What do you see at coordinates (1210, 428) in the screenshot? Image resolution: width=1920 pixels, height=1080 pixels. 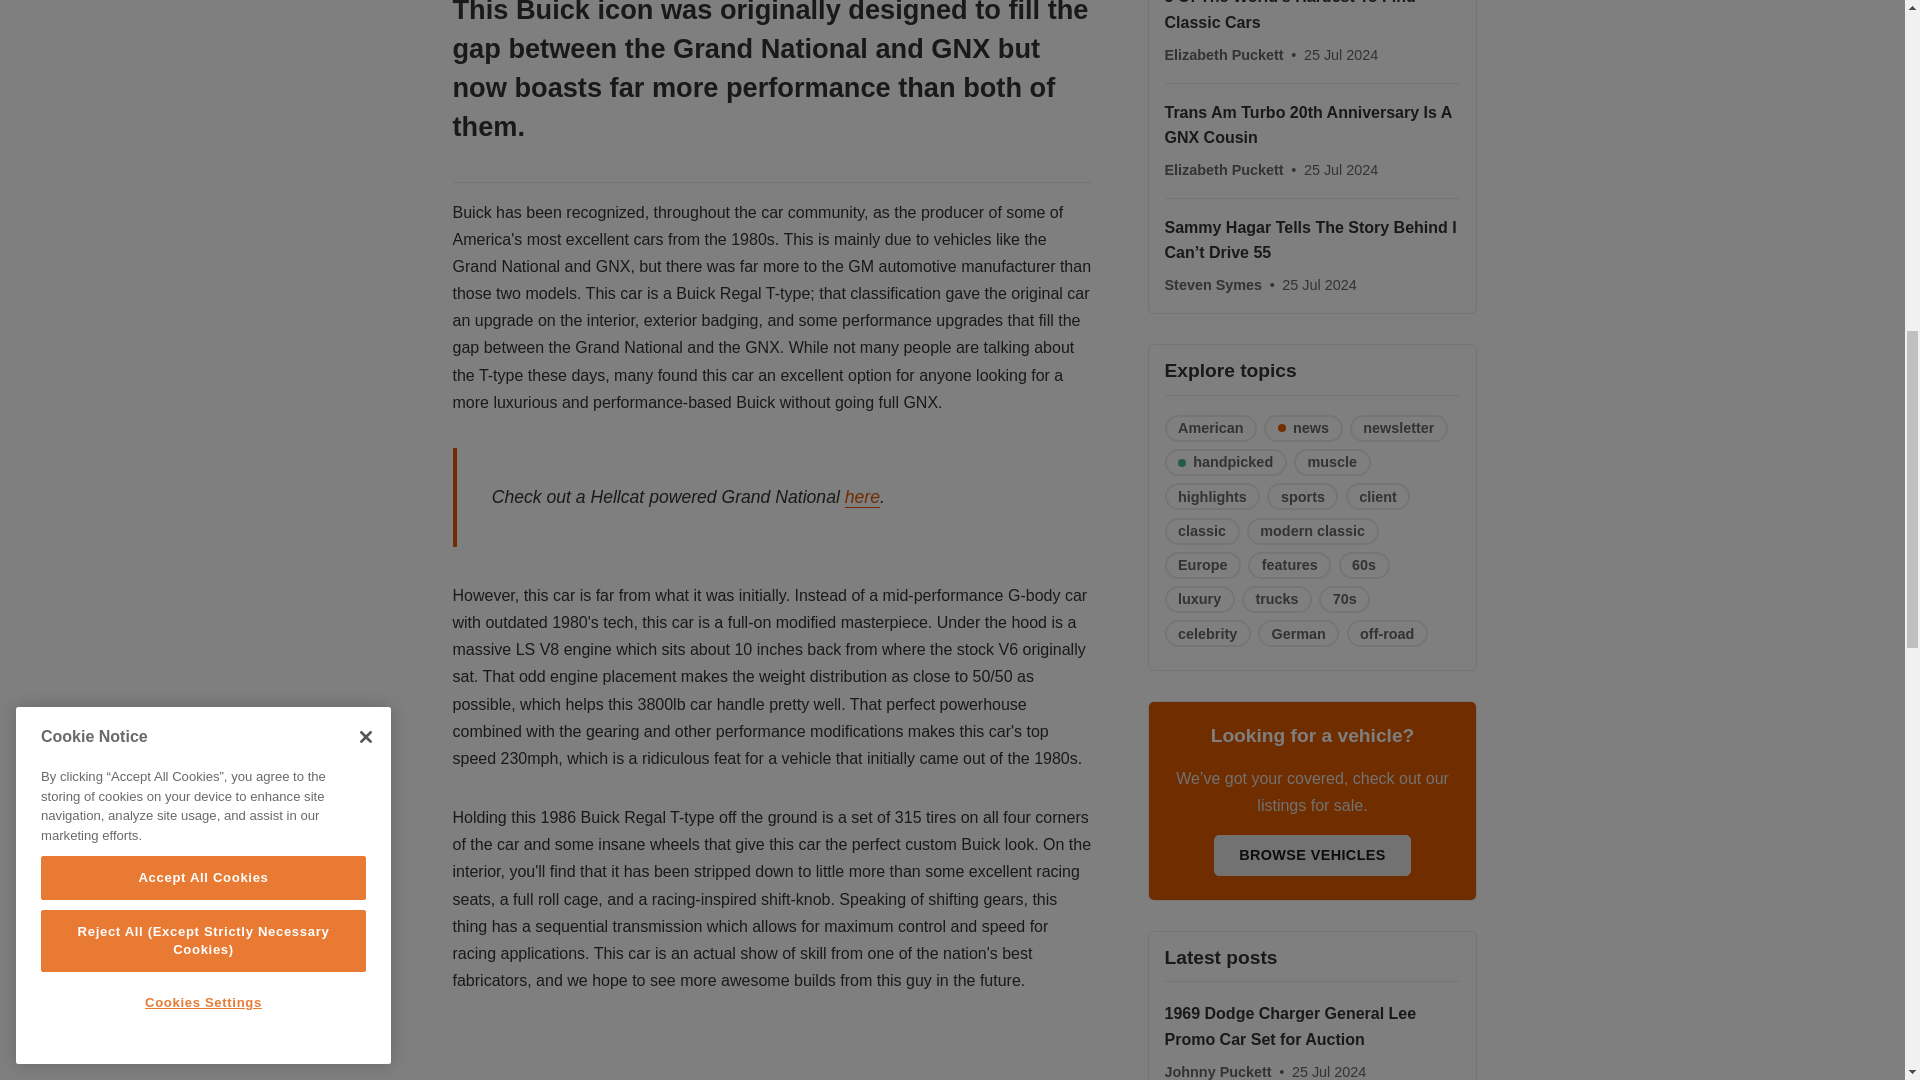 I see `American` at bounding box center [1210, 428].